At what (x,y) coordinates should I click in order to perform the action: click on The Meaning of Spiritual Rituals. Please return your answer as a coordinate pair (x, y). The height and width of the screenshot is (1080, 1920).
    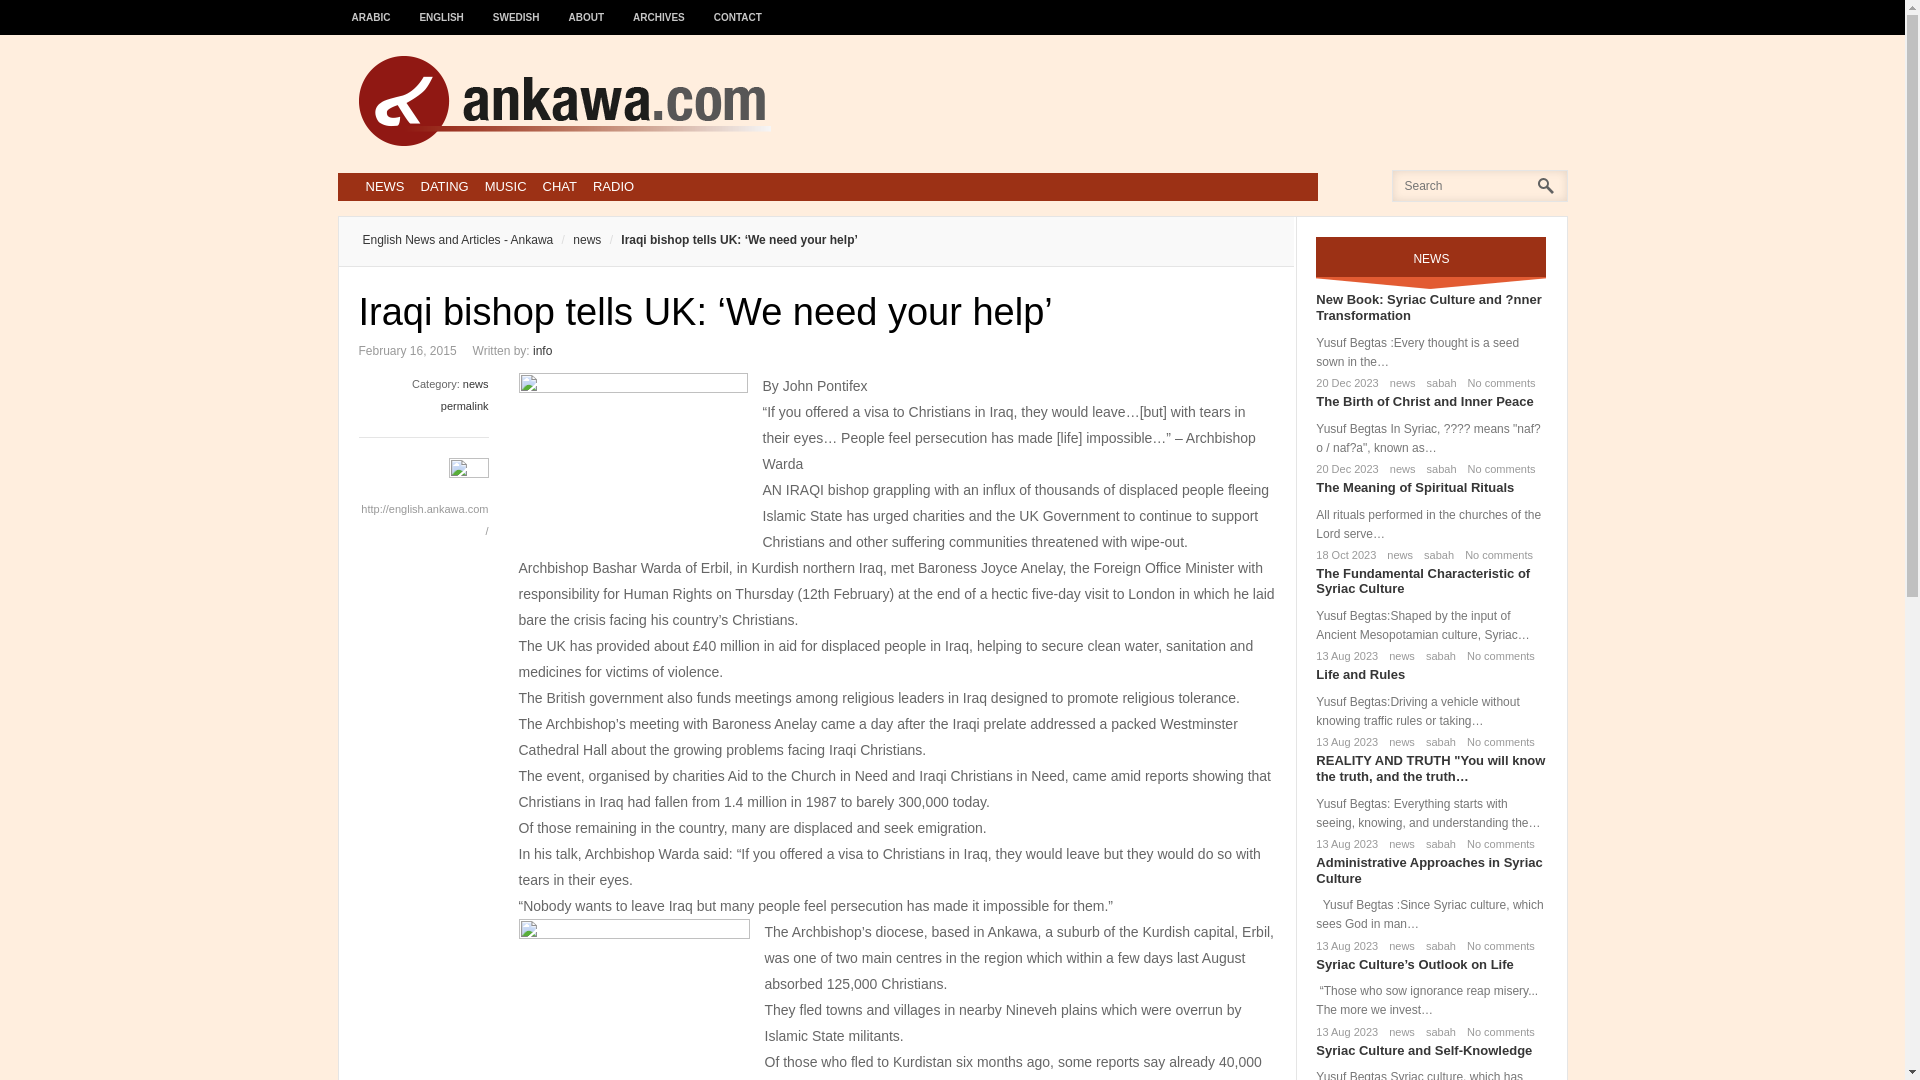
    Looking at the image, I should click on (1414, 486).